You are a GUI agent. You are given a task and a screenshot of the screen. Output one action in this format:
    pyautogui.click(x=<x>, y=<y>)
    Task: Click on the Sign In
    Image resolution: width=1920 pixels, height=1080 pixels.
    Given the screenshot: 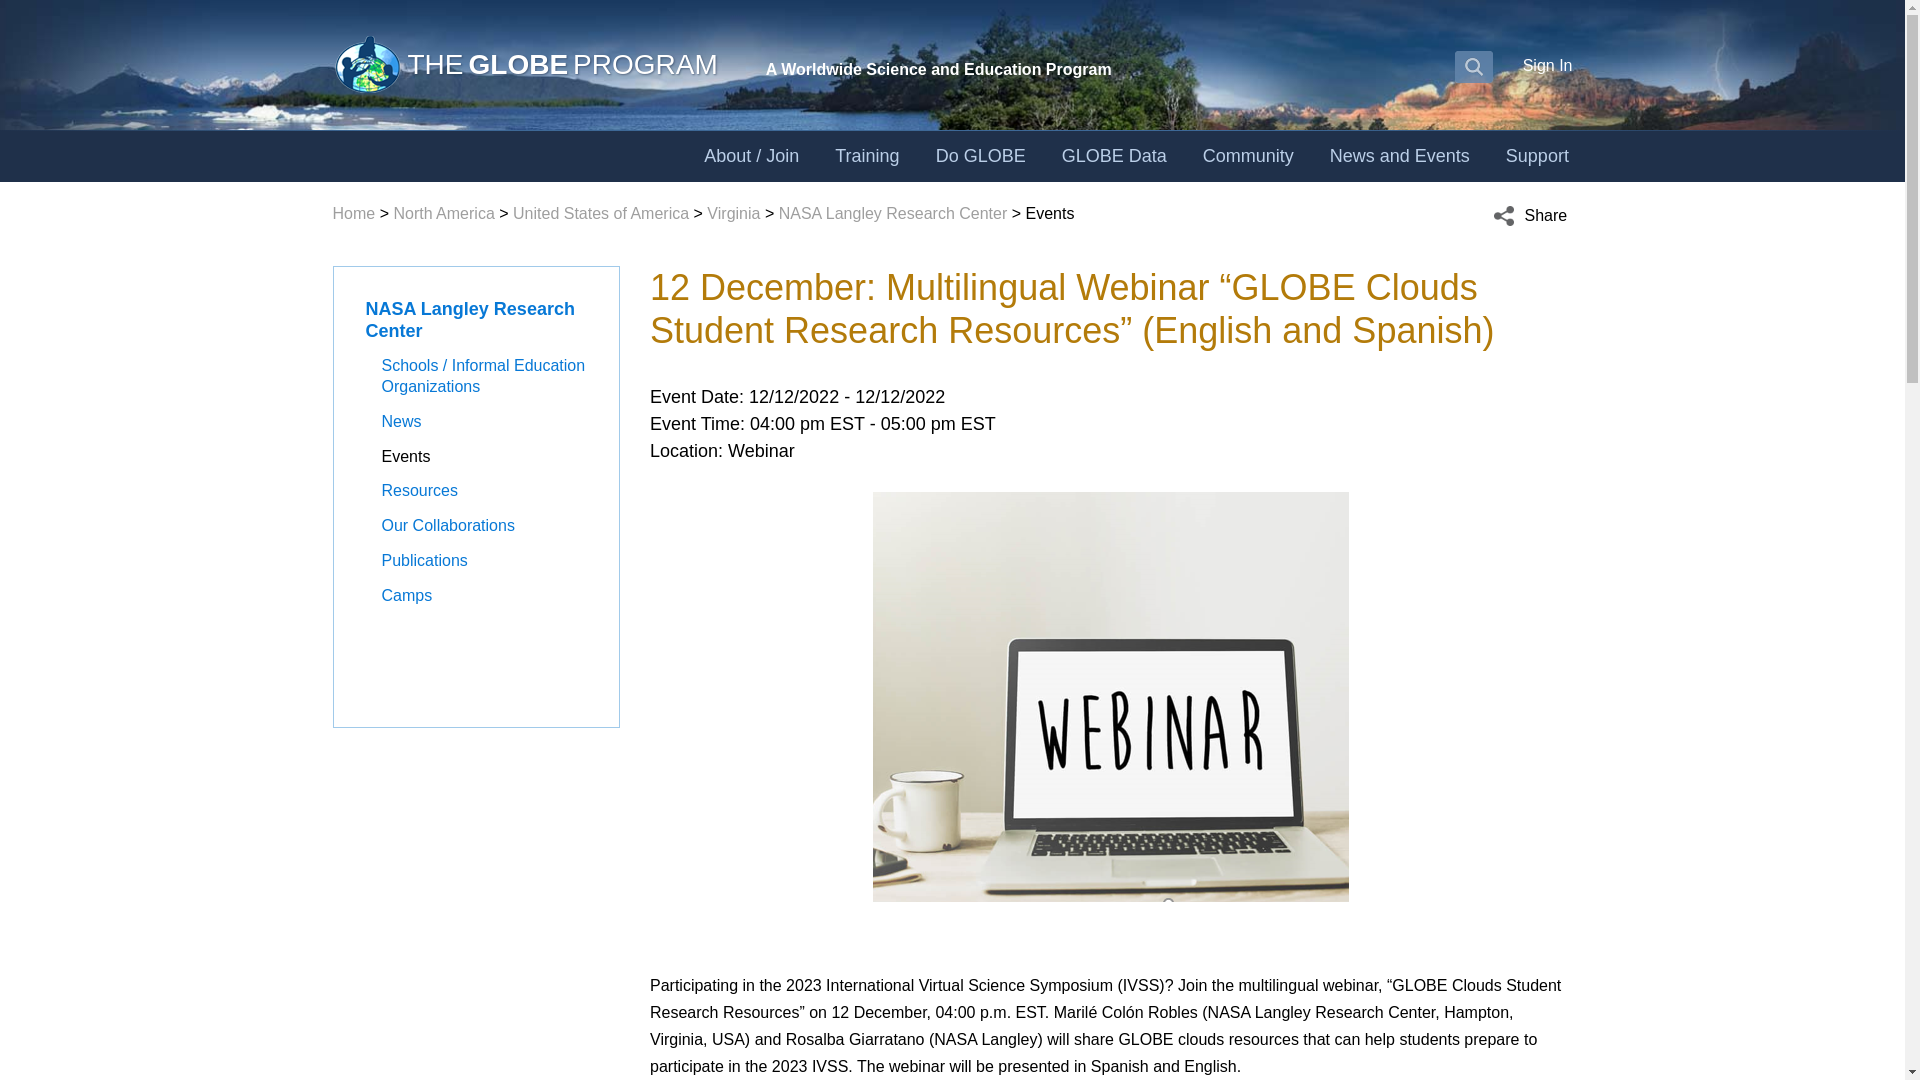 What is the action you would take?
    pyautogui.click(x=1547, y=64)
    